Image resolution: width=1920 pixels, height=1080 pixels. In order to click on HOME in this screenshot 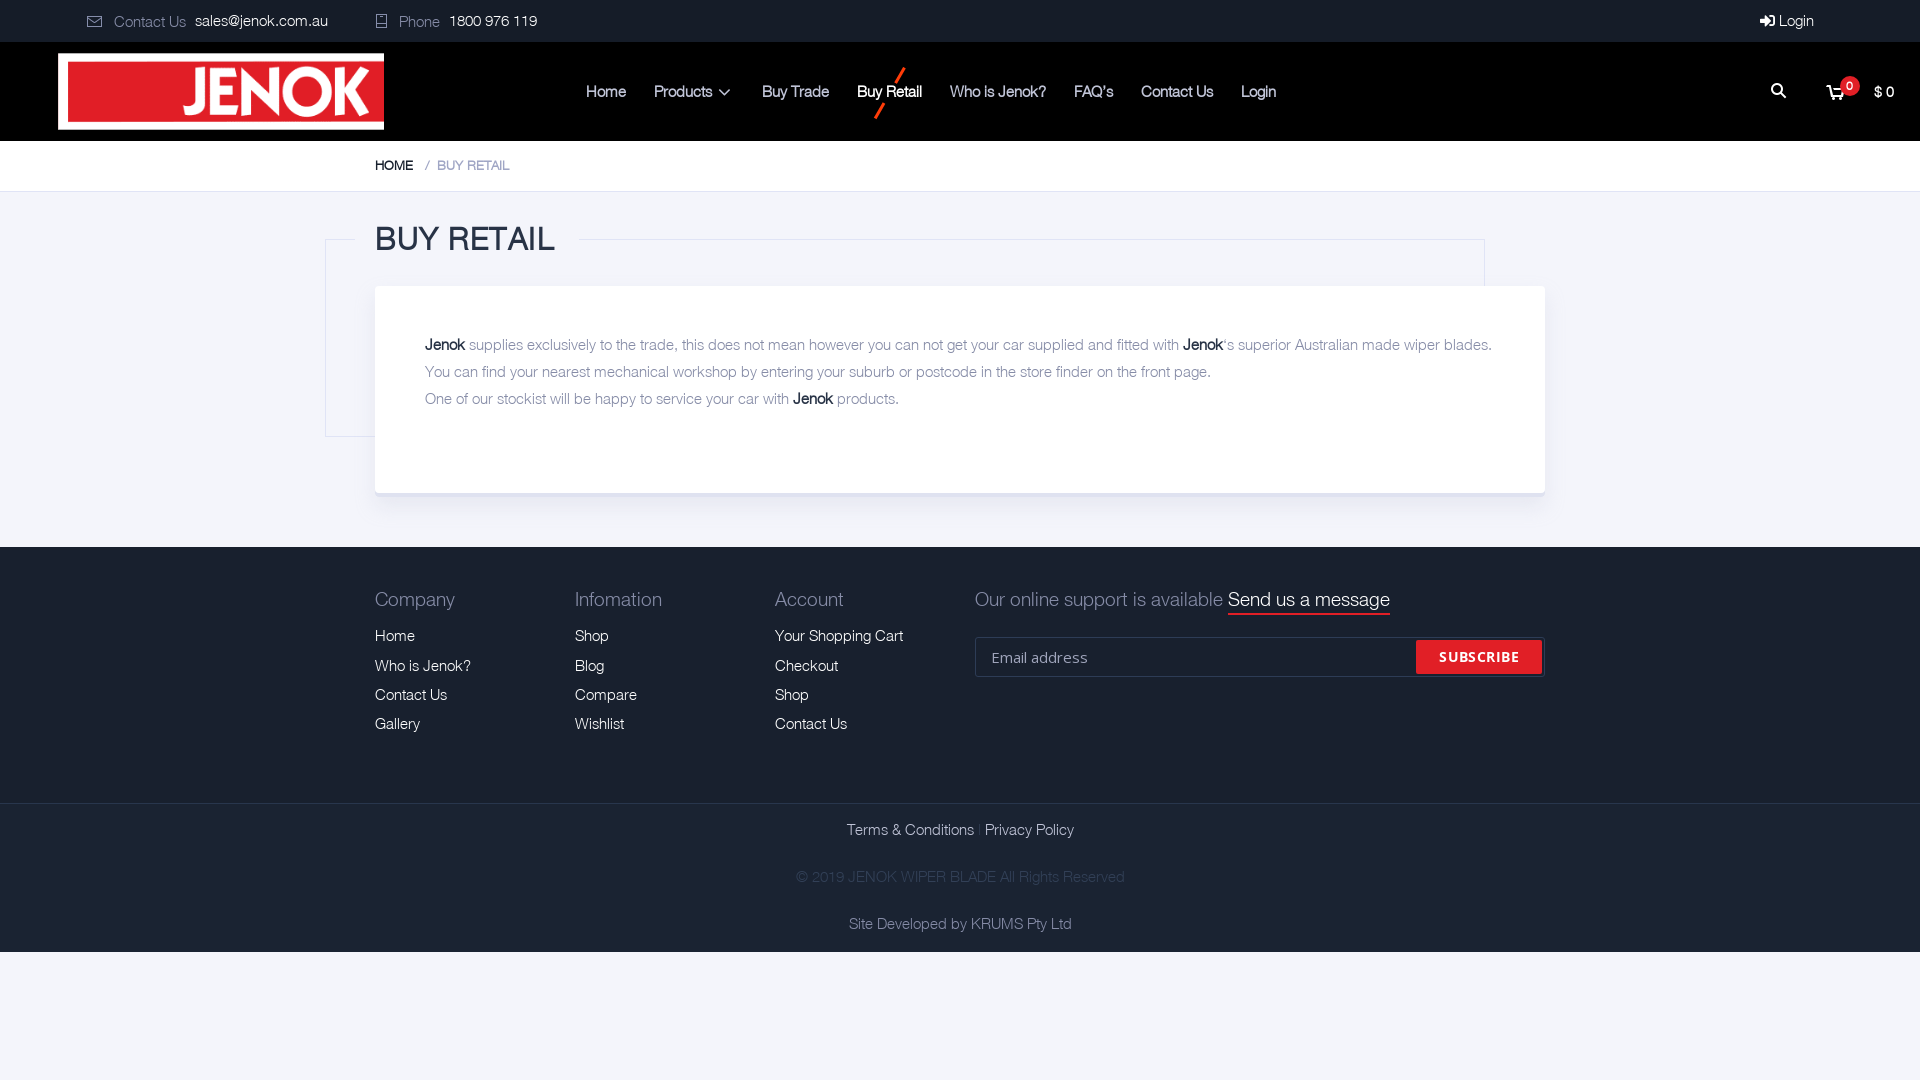, I will do `click(394, 166)`.